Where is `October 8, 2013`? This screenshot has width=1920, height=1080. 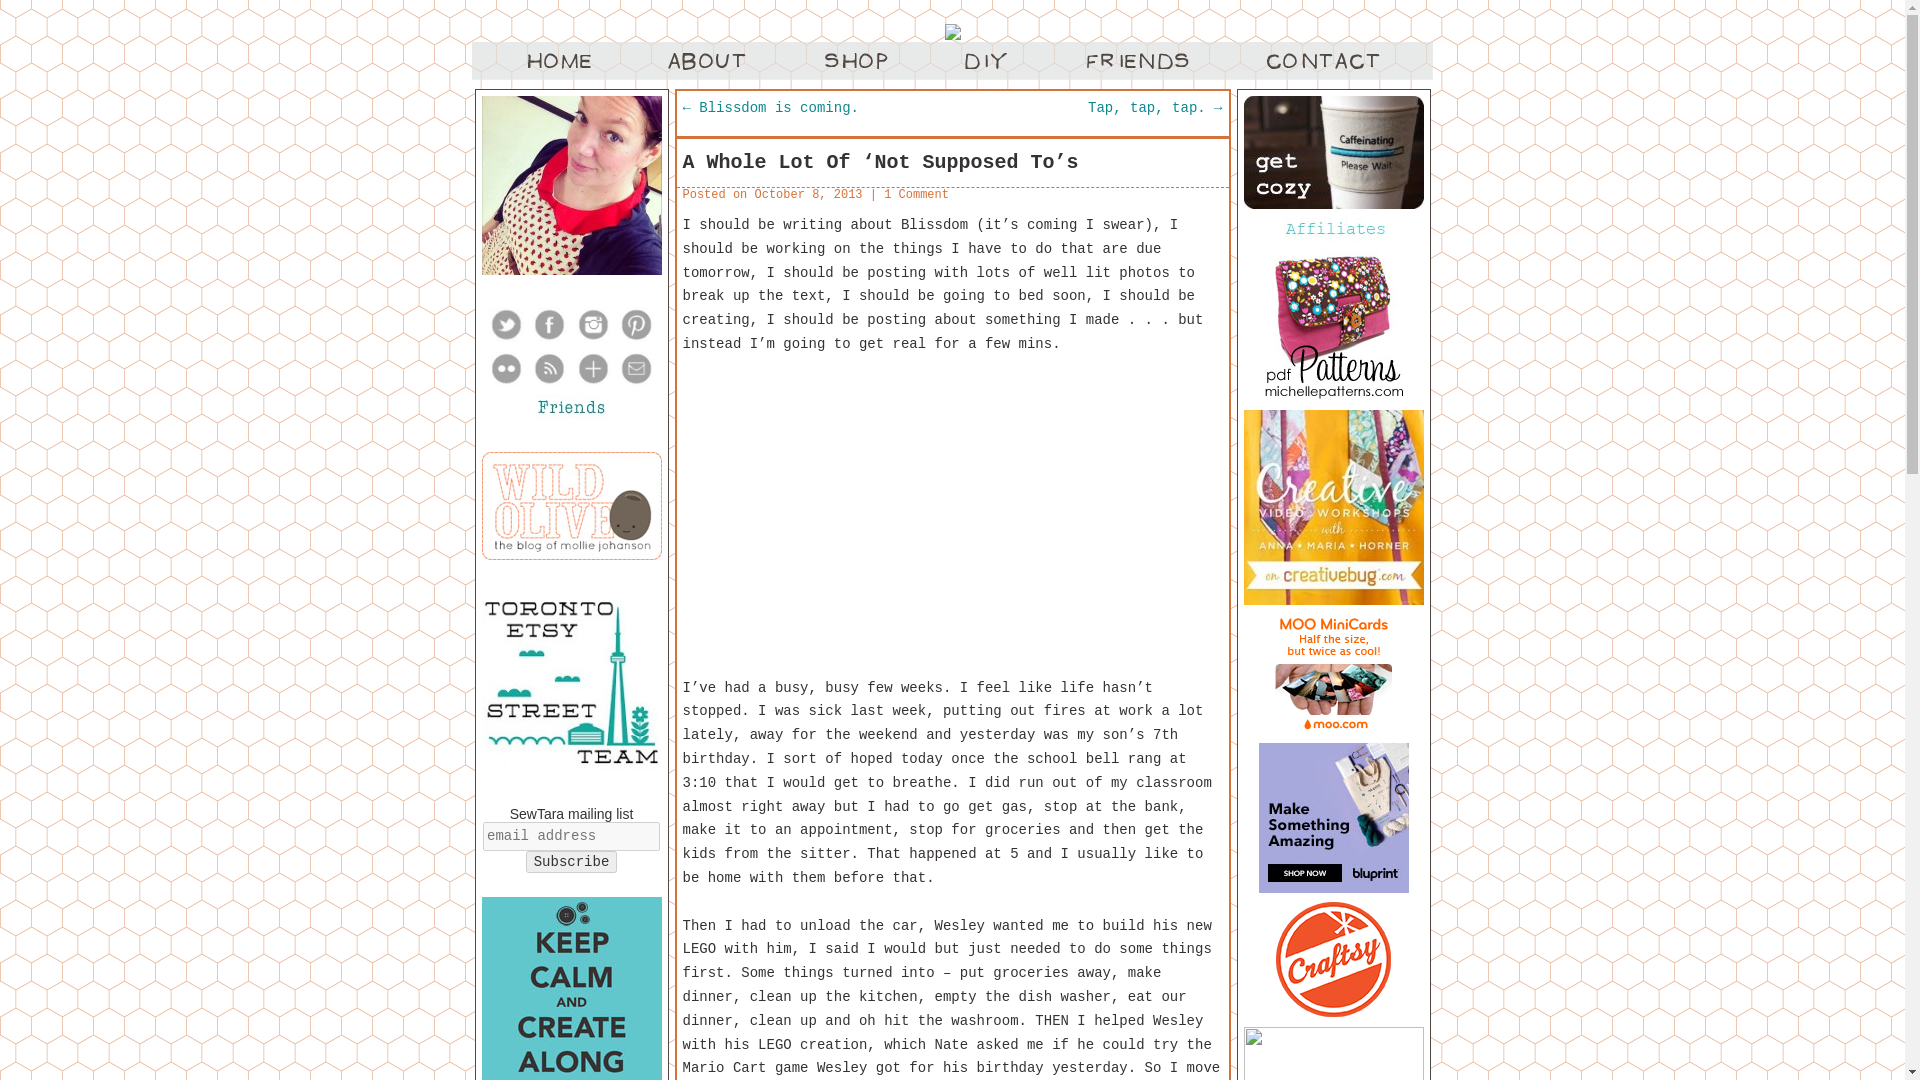
October 8, 2013 is located at coordinates (808, 194).